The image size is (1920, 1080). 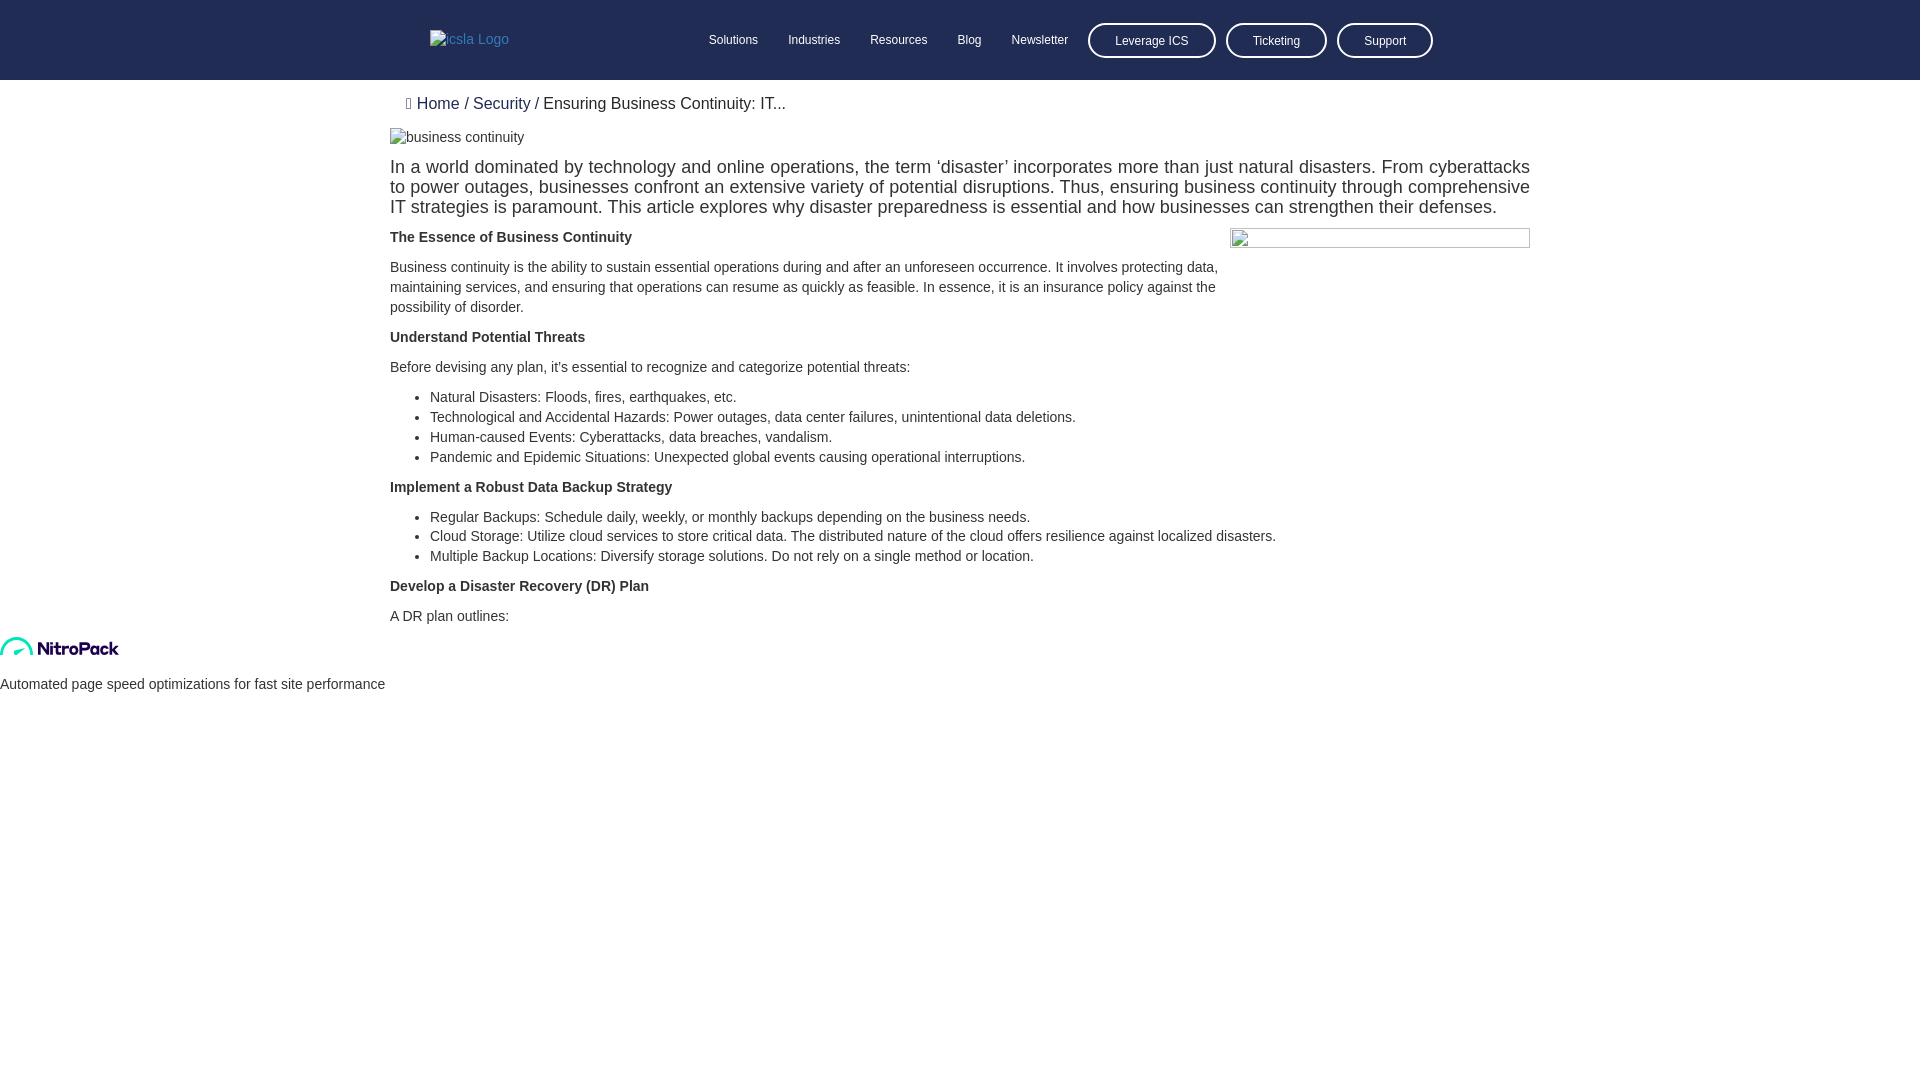 I want to click on Industries, so click(x=708, y=99).